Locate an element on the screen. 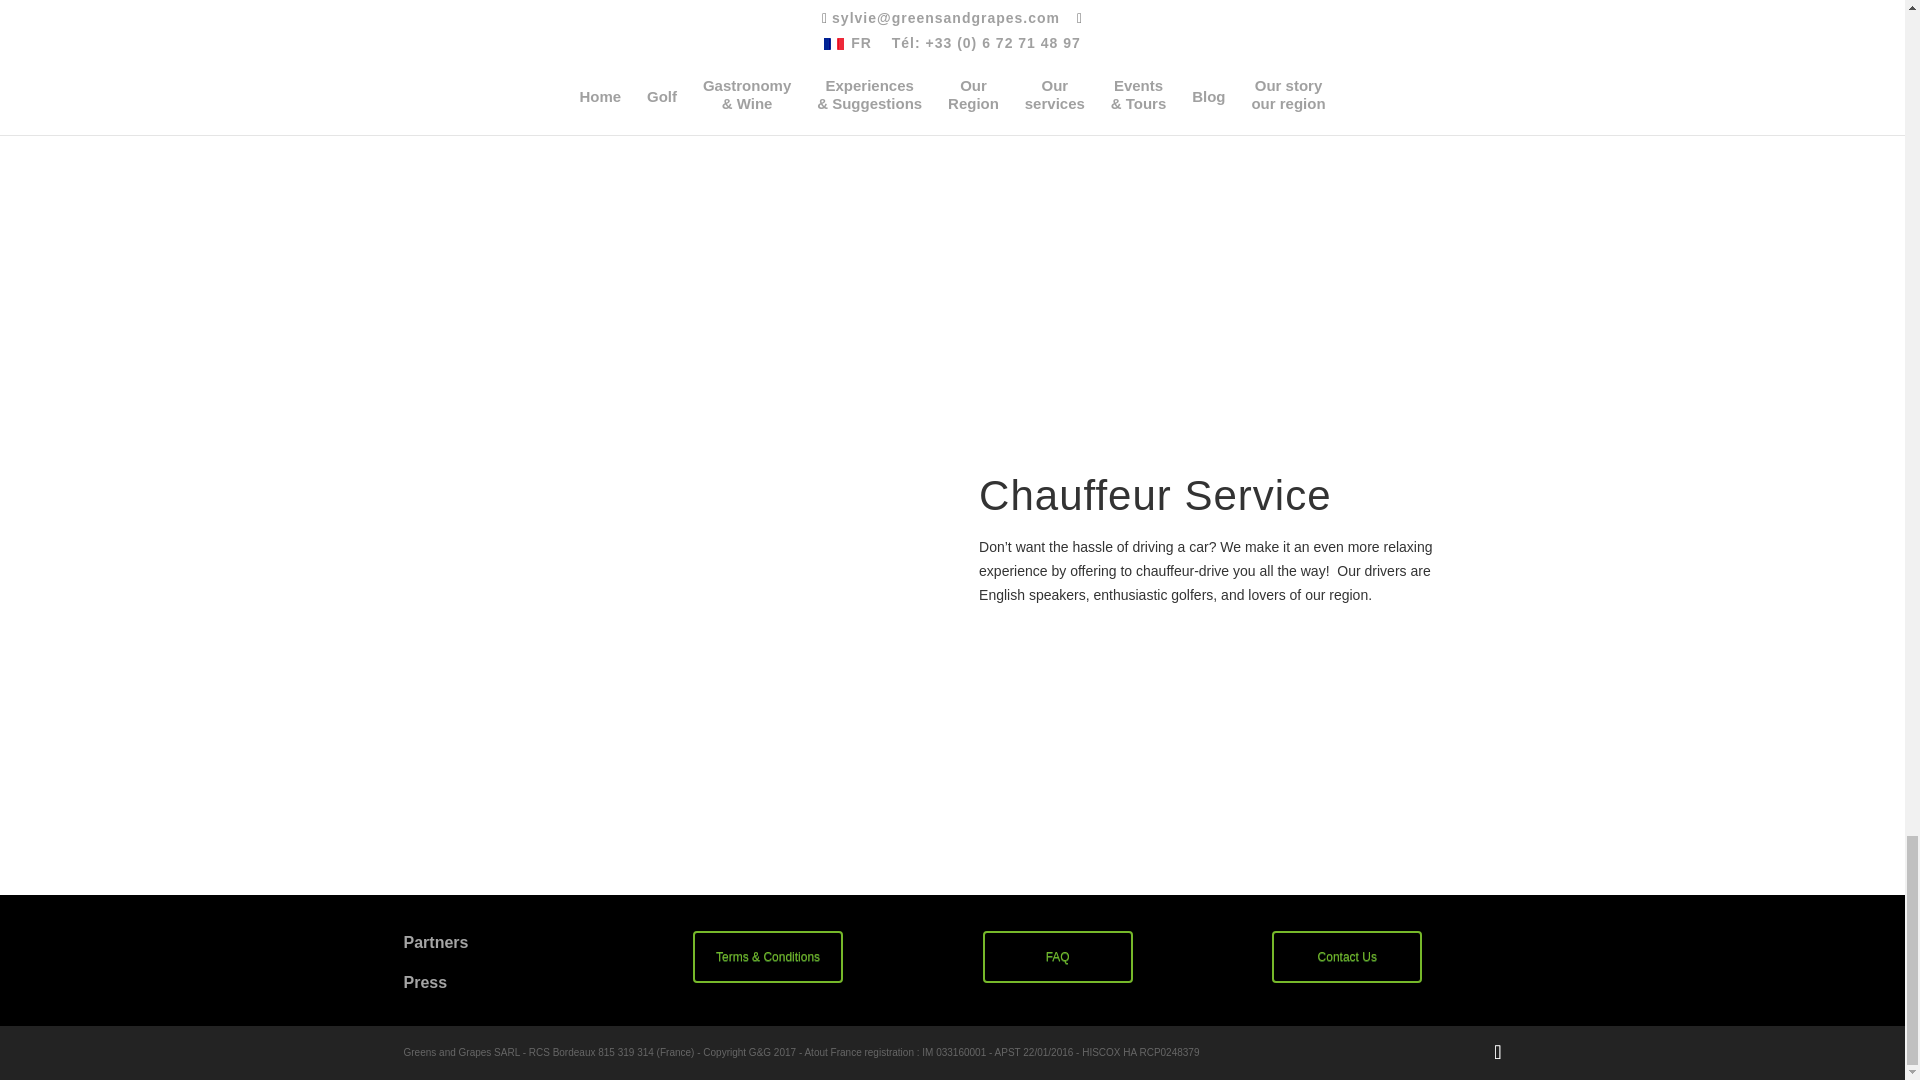  FAQ is located at coordinates (1058, 956).